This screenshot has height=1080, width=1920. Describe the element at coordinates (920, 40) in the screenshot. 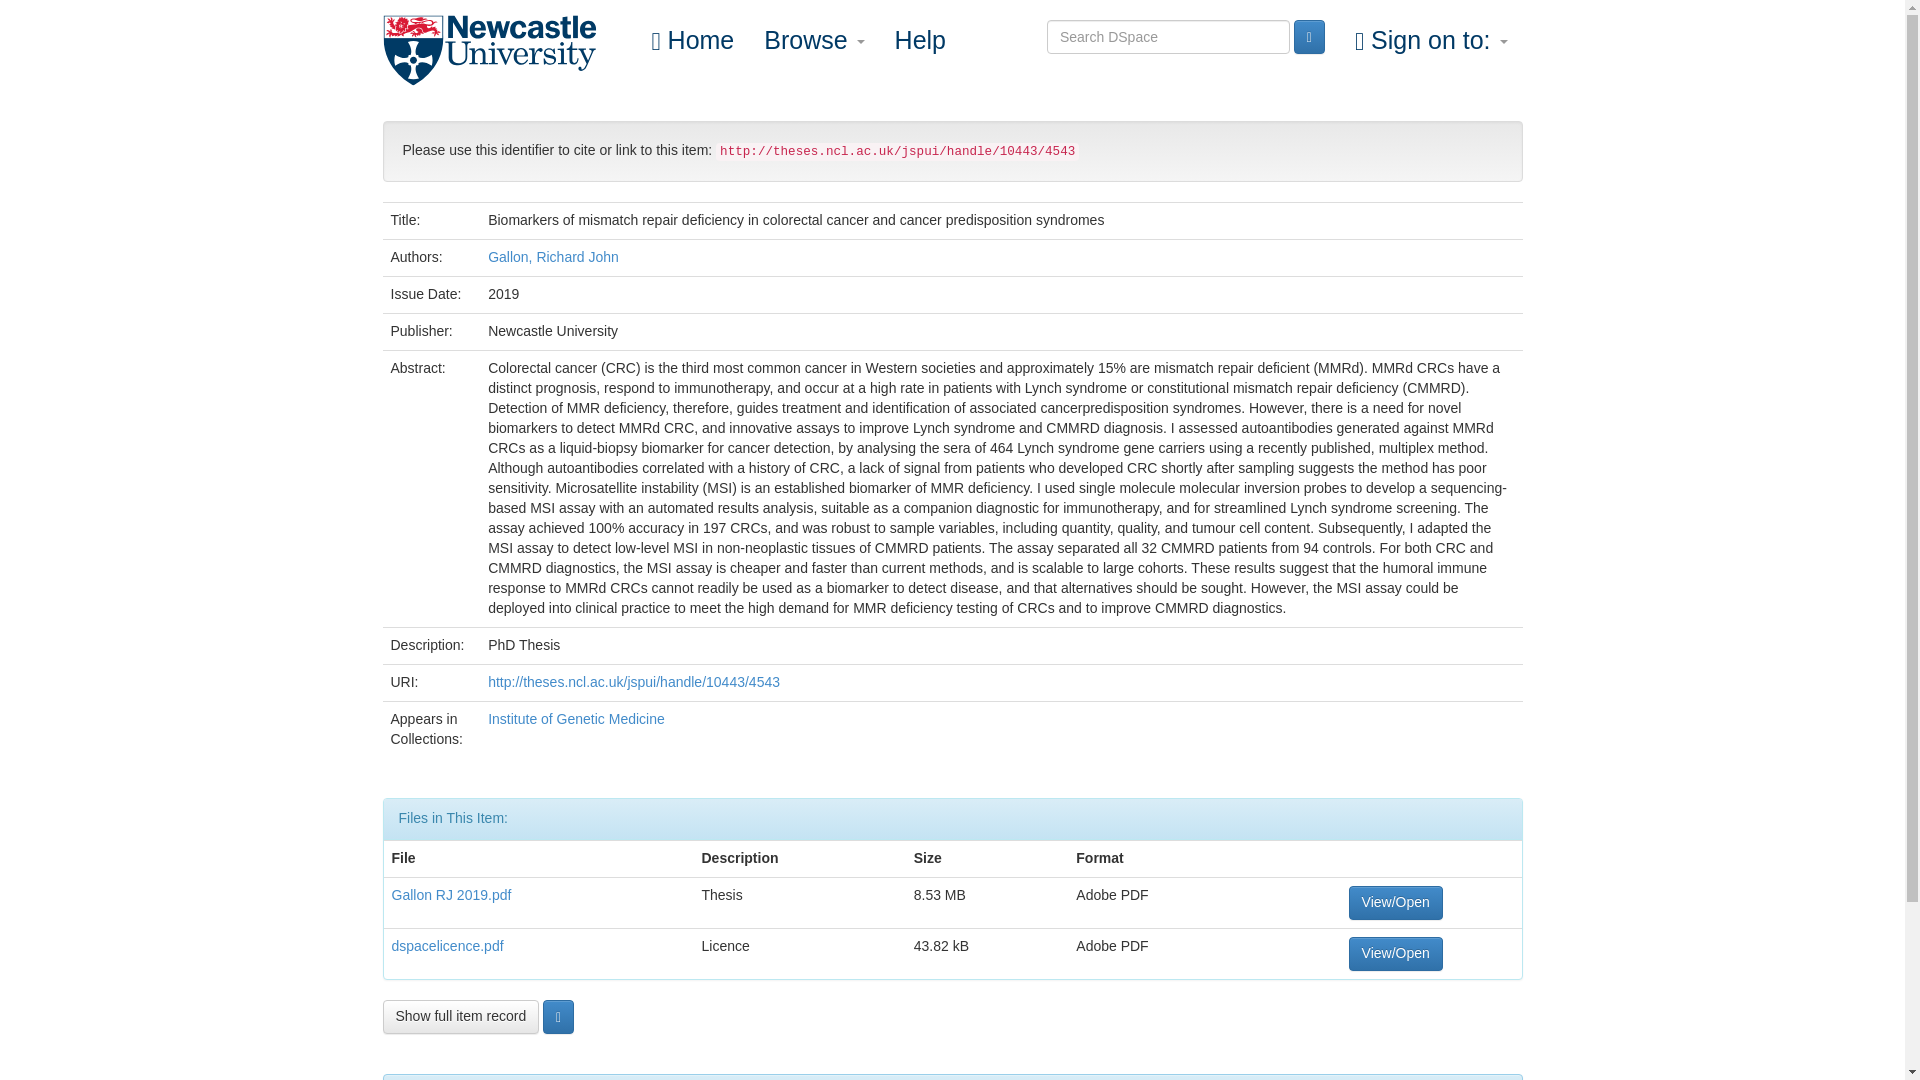

I see `Help` at that location.